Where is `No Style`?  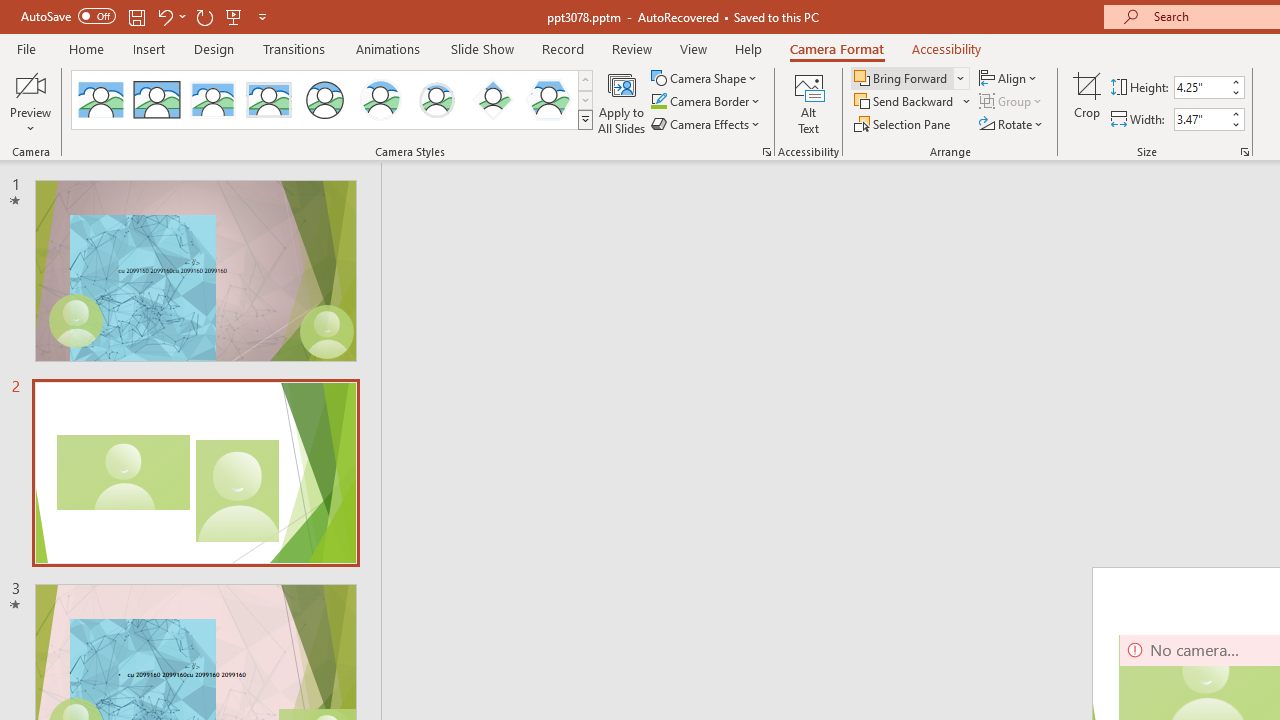 No Style is located at coordinates (100, 100).